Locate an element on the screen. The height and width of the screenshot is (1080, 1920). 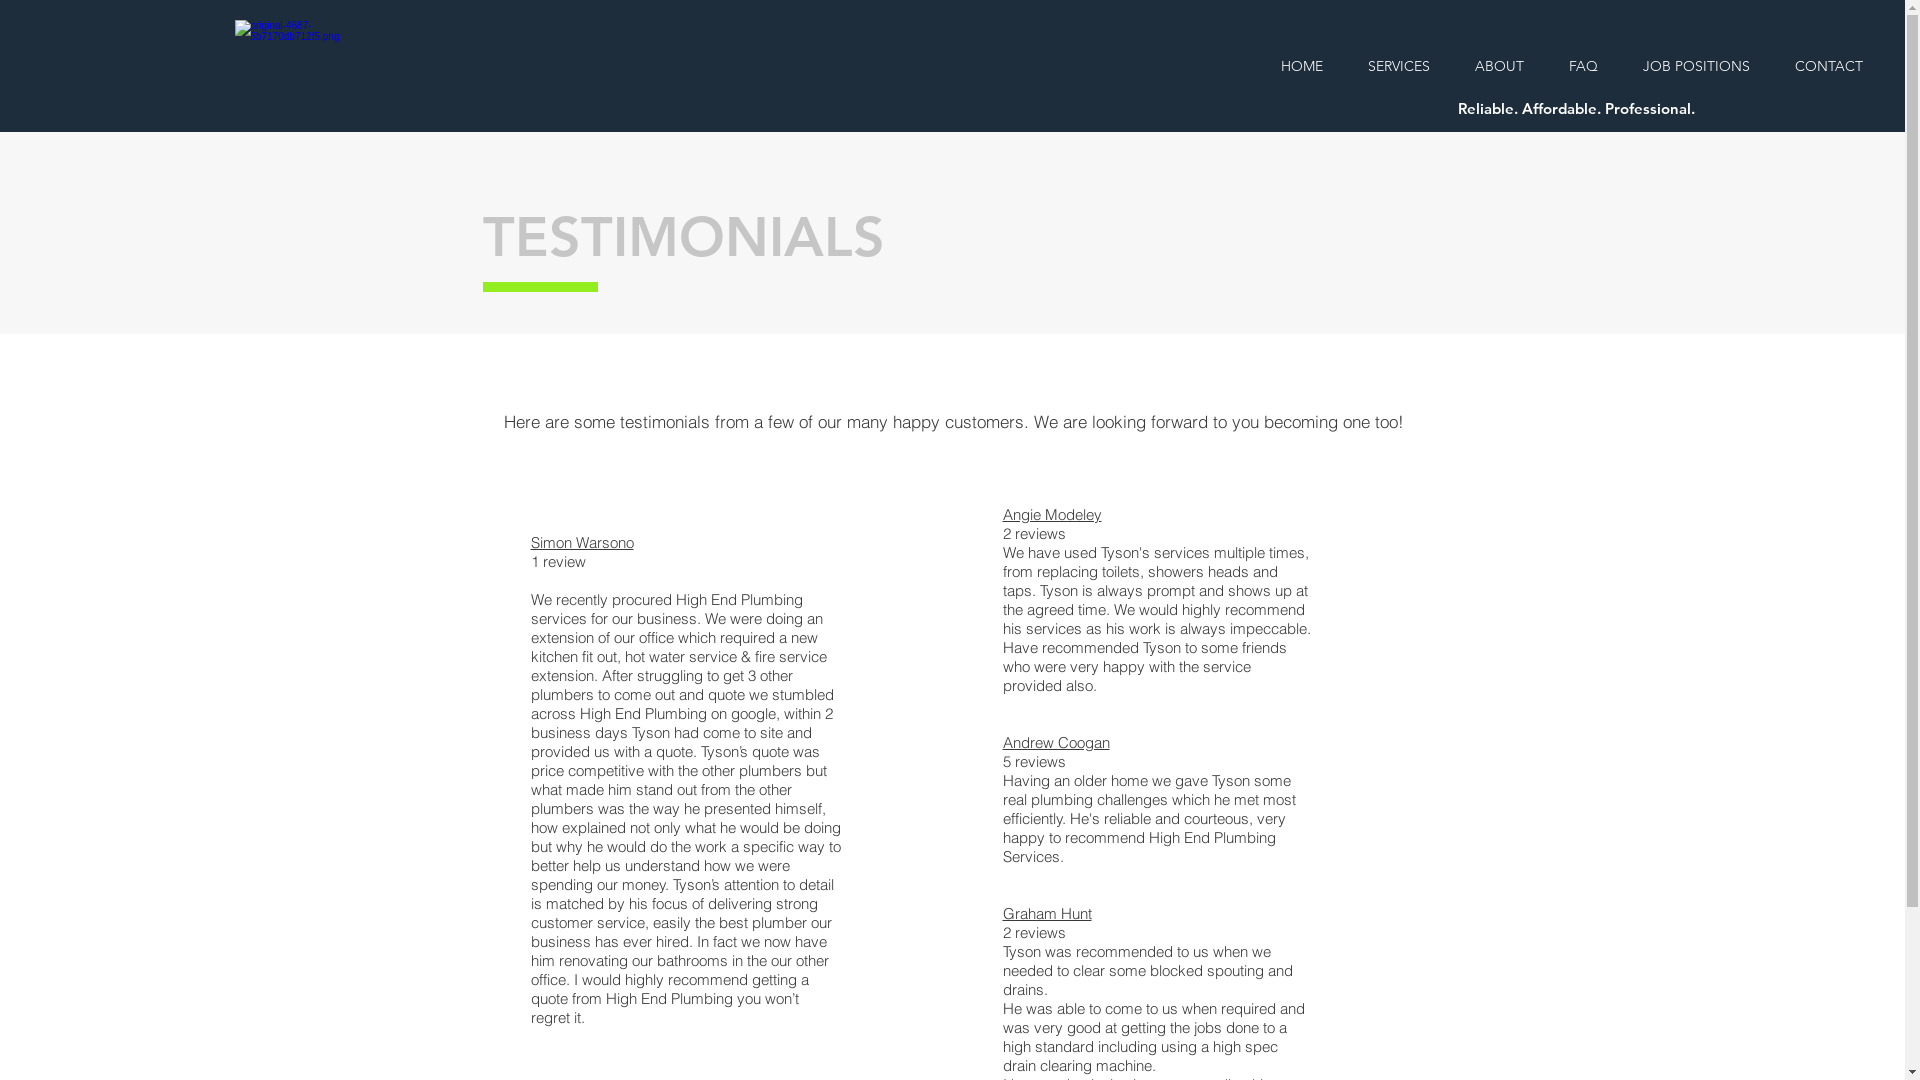
HOME is located at coordinates (1302, 66).